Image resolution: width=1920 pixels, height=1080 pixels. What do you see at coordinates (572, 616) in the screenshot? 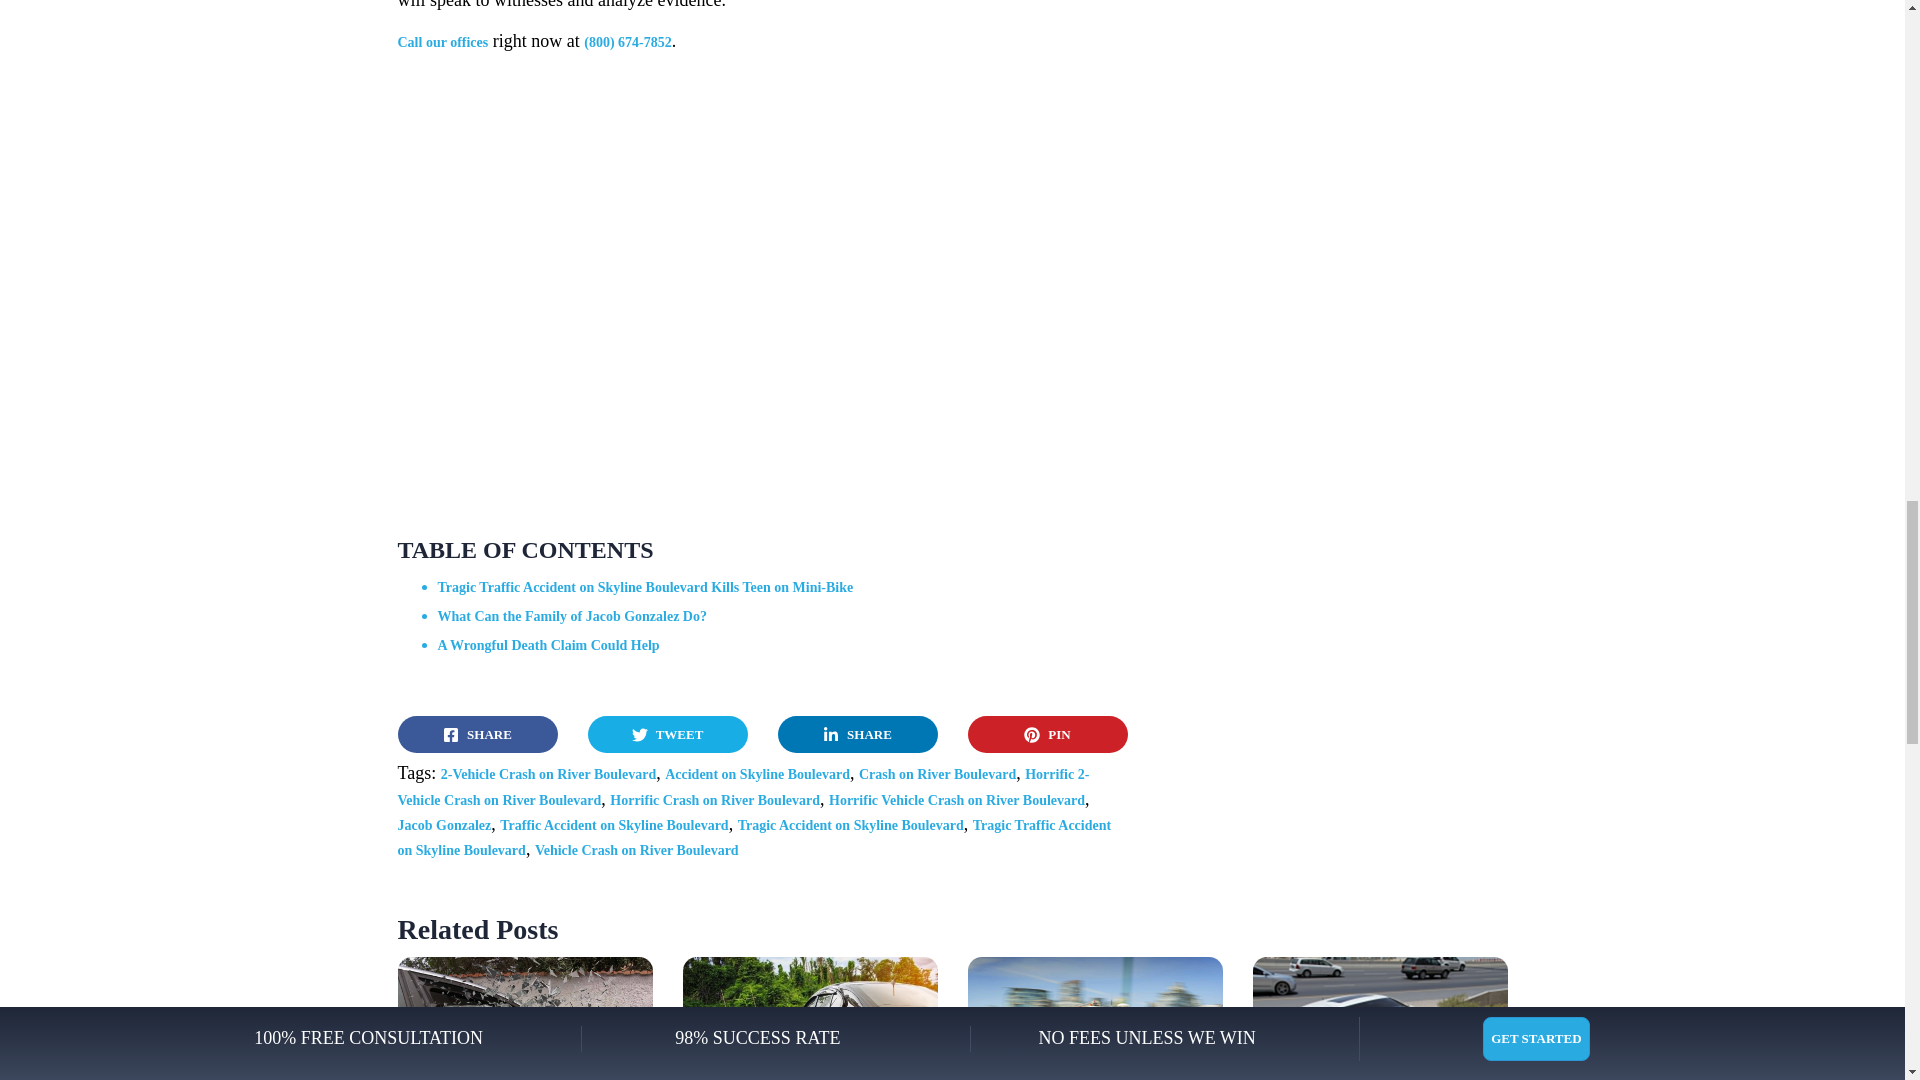
I see `What Can the Family of Jacob Gonzalez Do?` at bounding box center [572, 616].